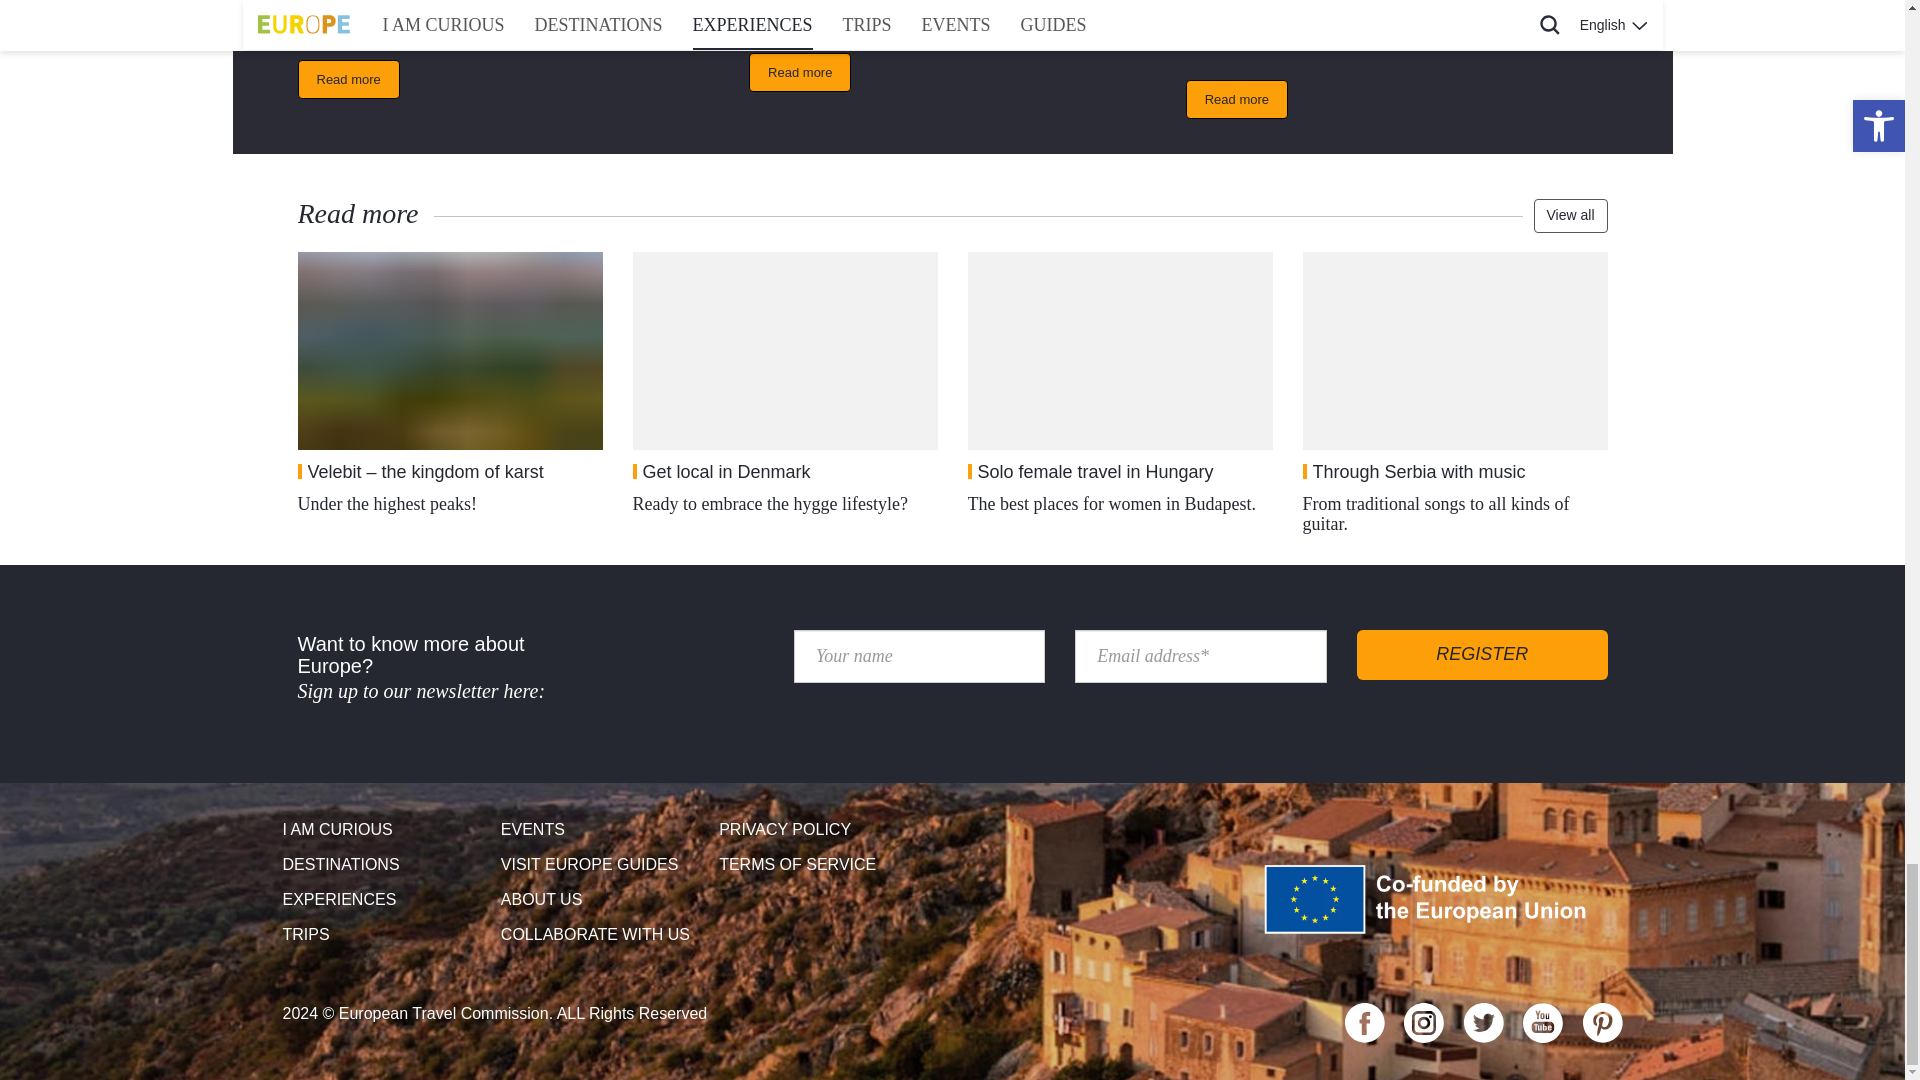 This screenshot has width=1920, height=1080. What do you see at coordinates (384, 935) in the screenshot?
I see `TRIPS` at bounding box center [384, 935].